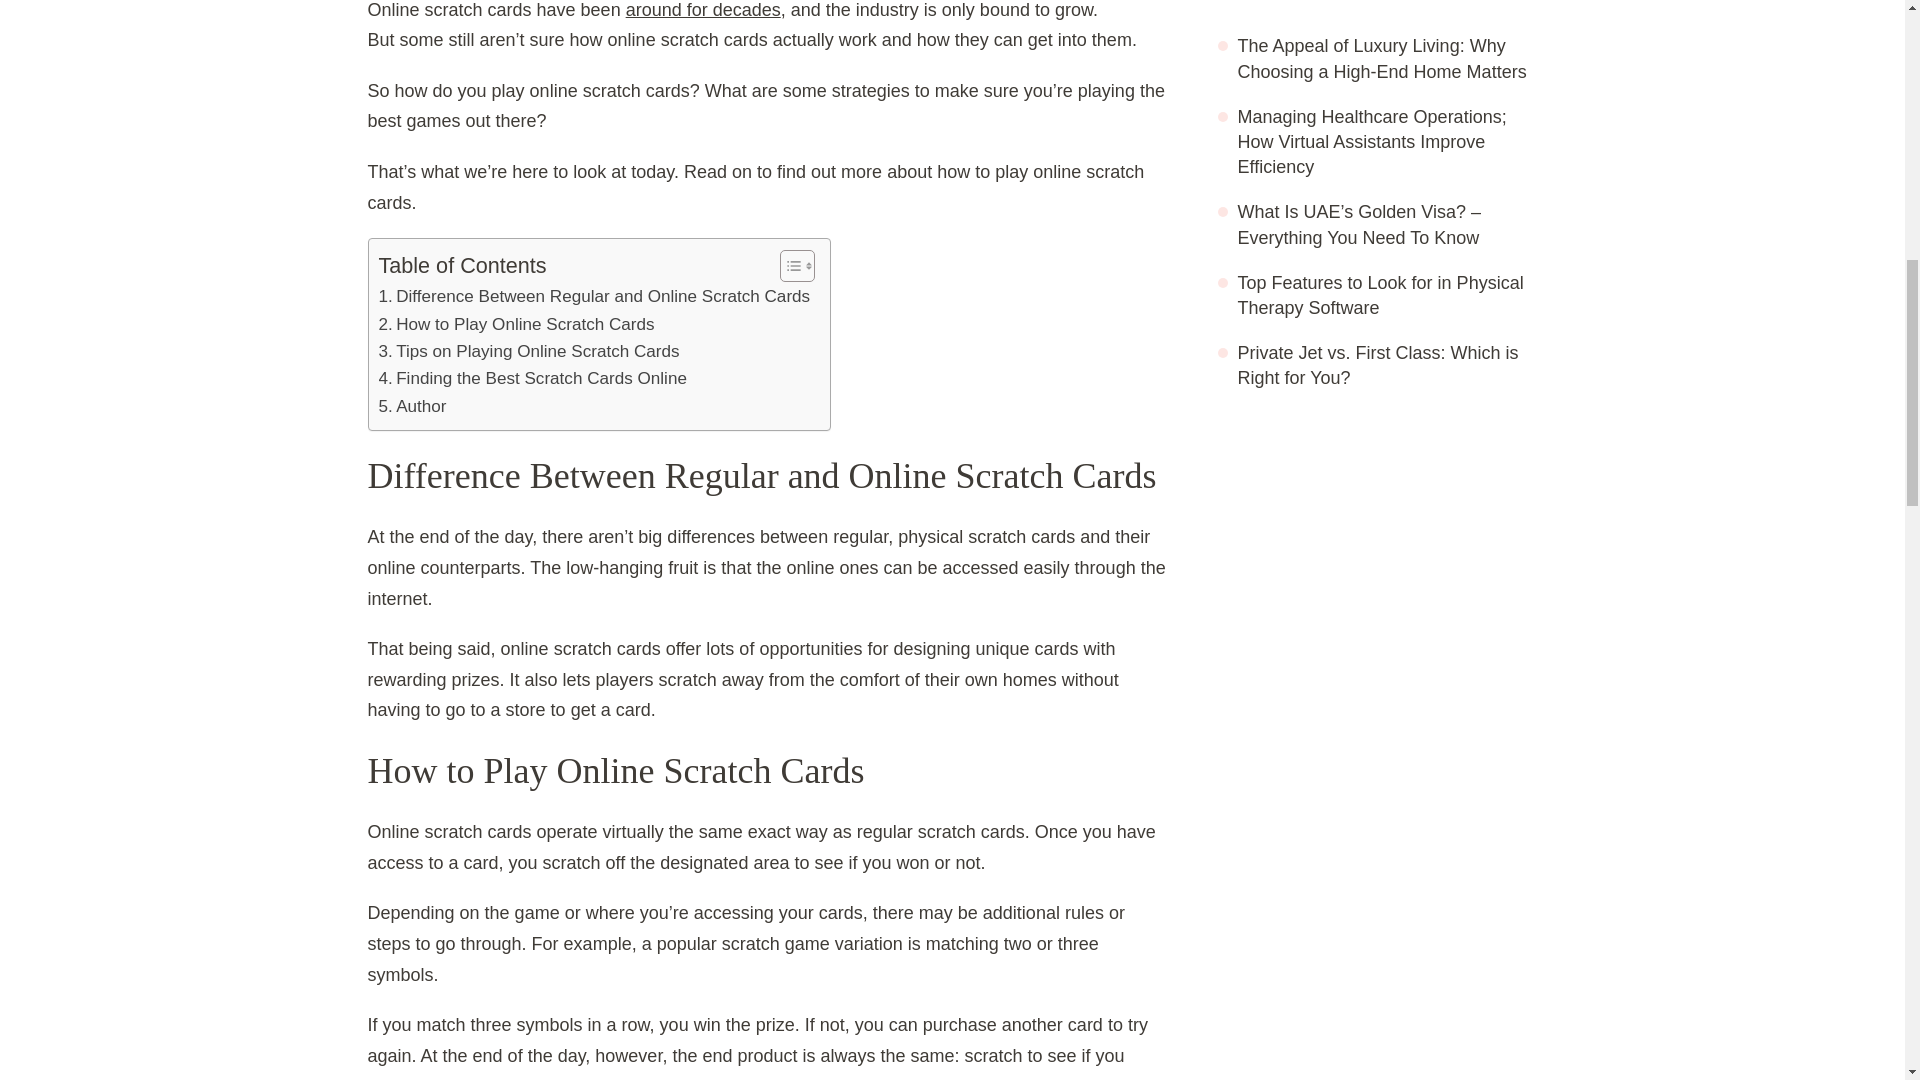 This screenshot has height=1080, width=1920. I want to click on Author, so click(412, 406).